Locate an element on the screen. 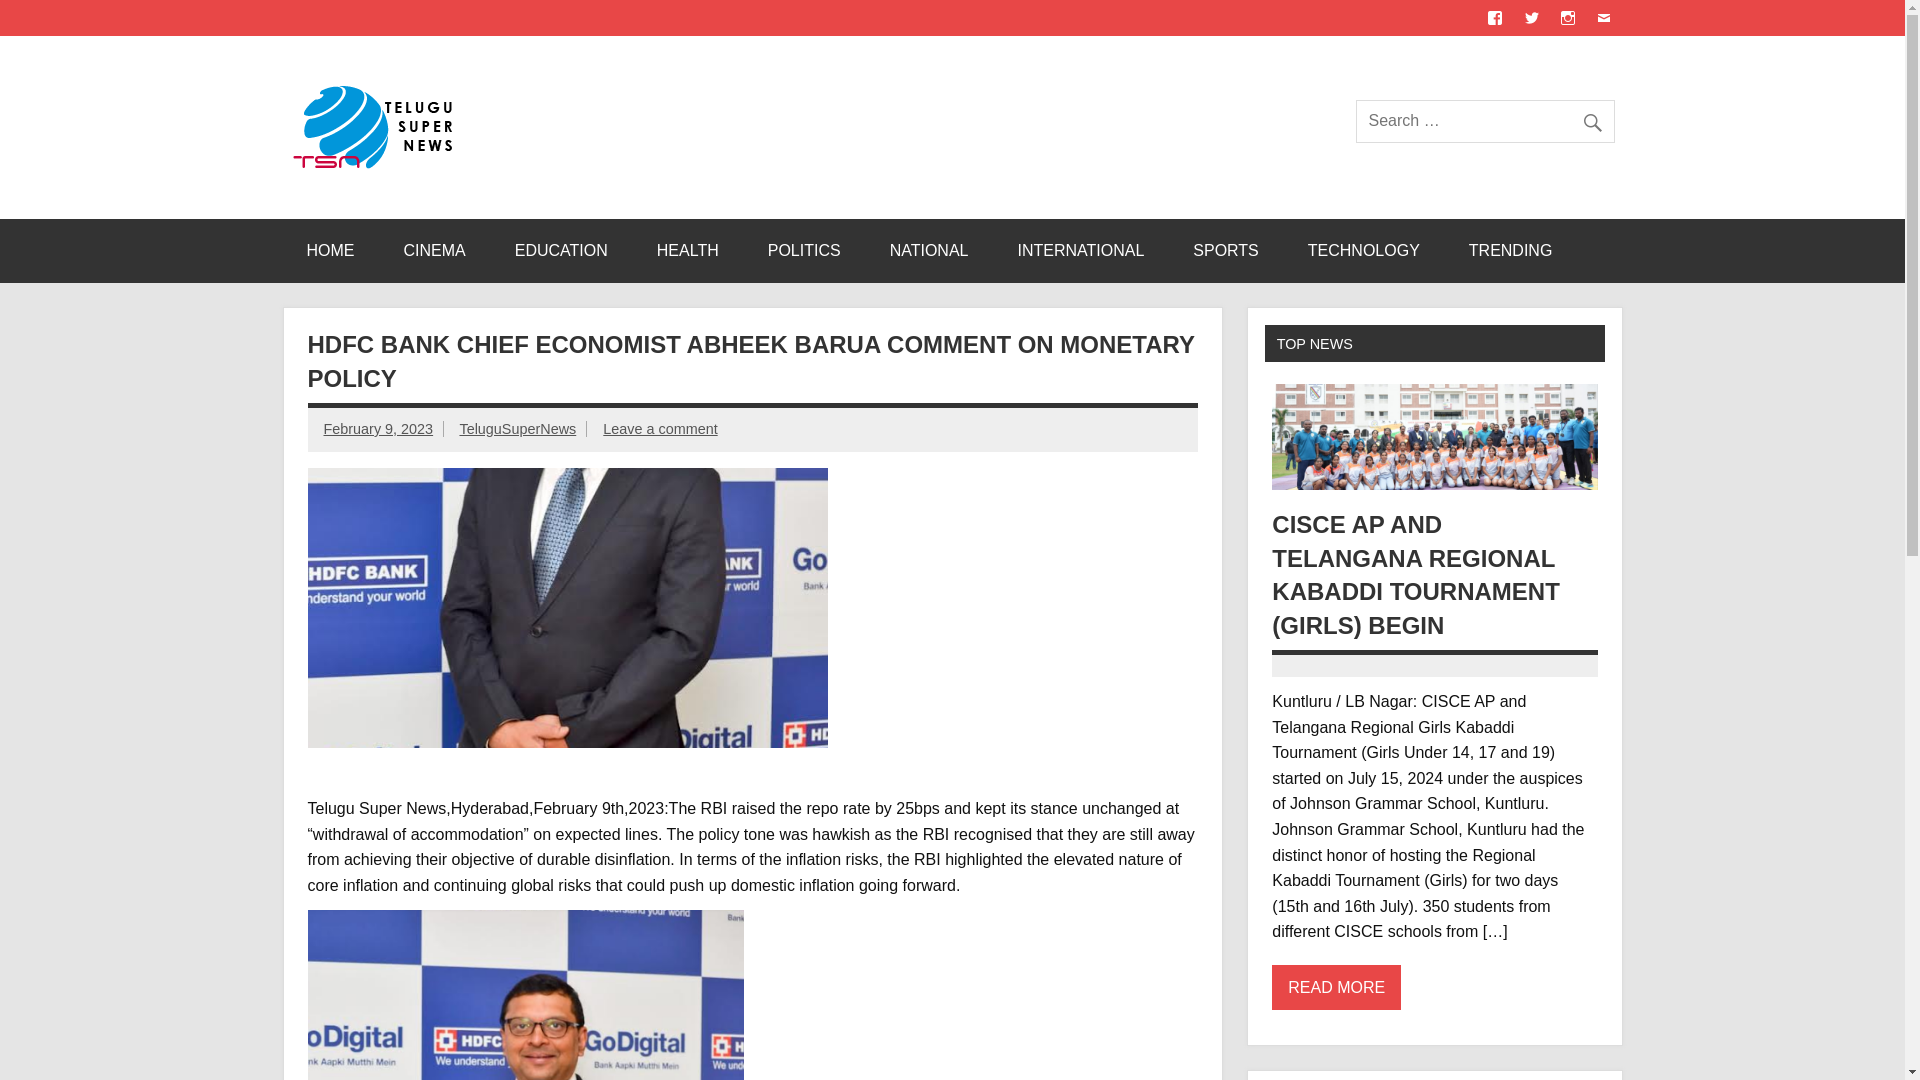 The width and height of the screenshot is (1920, 1080). SPORTS is located at coordinates (1226, 250).